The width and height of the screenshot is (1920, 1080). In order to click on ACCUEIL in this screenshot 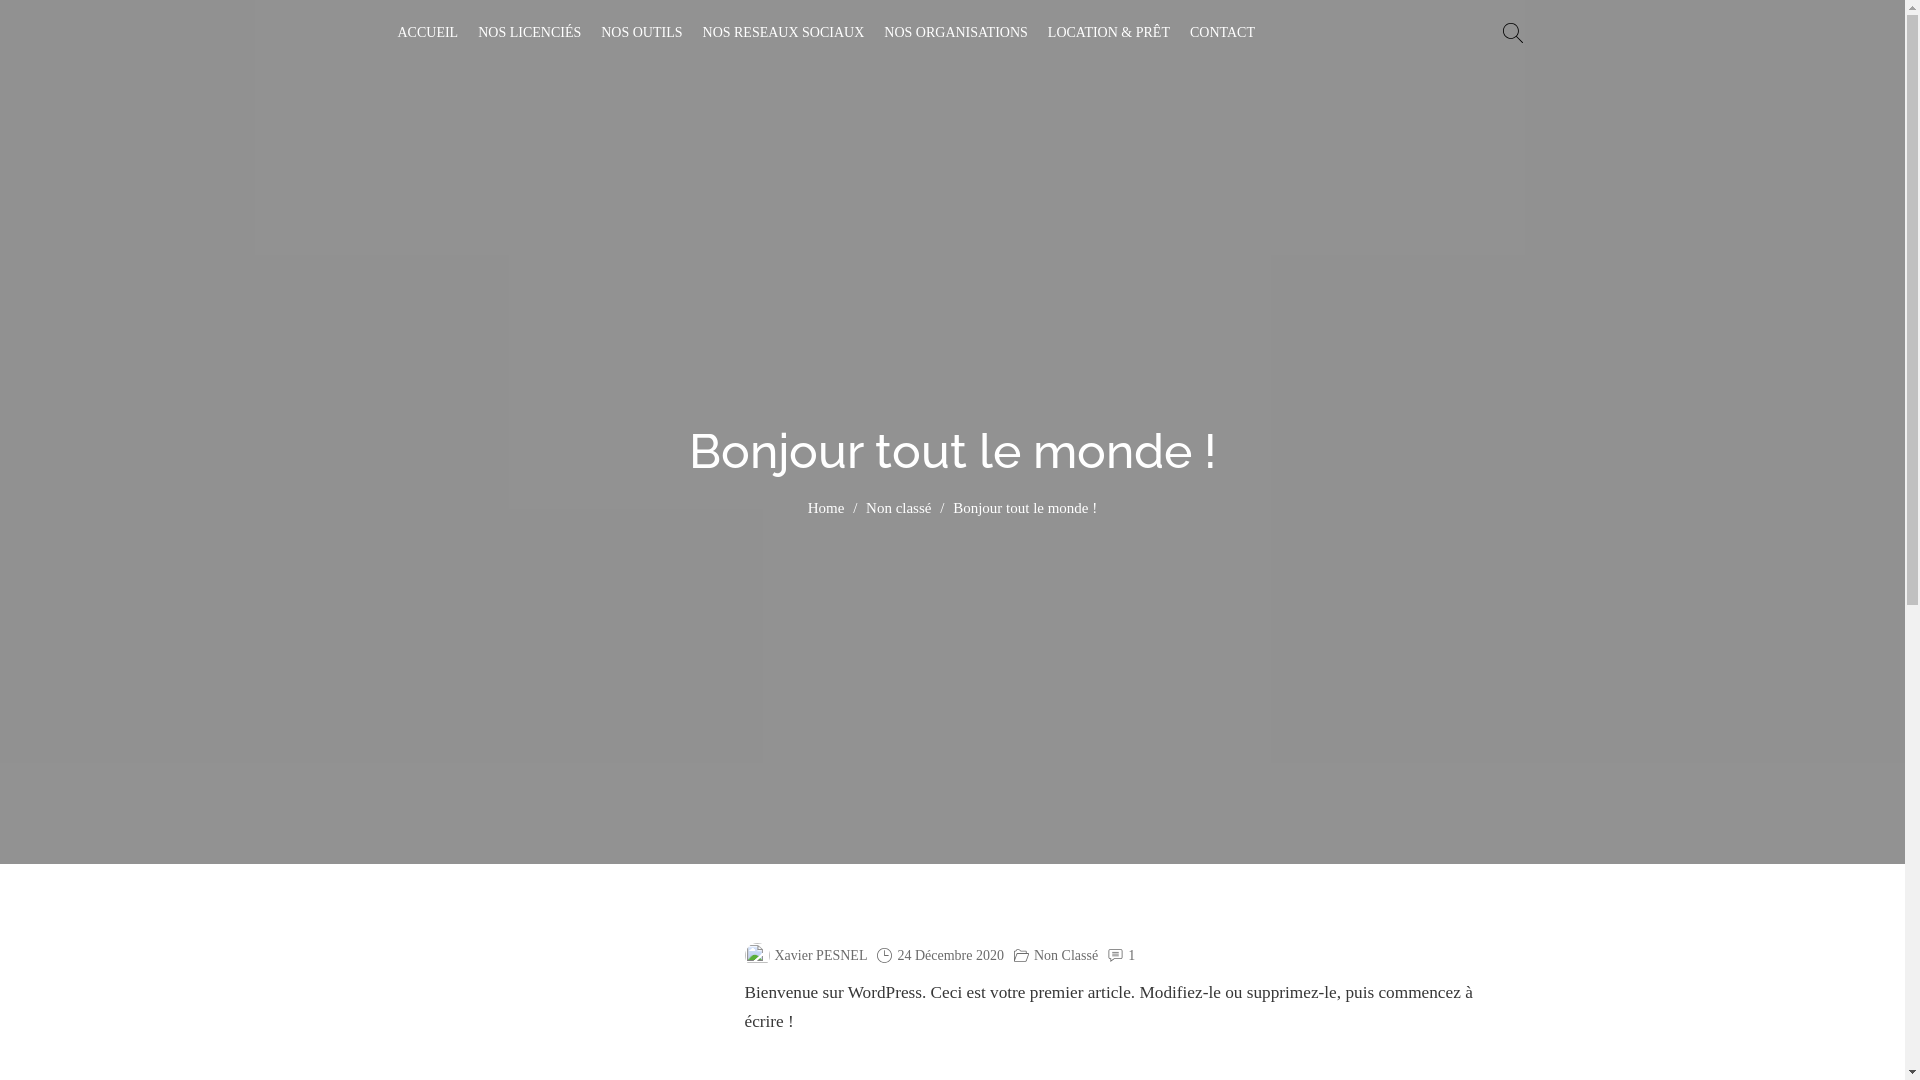, I will do `click(428, 33)`.